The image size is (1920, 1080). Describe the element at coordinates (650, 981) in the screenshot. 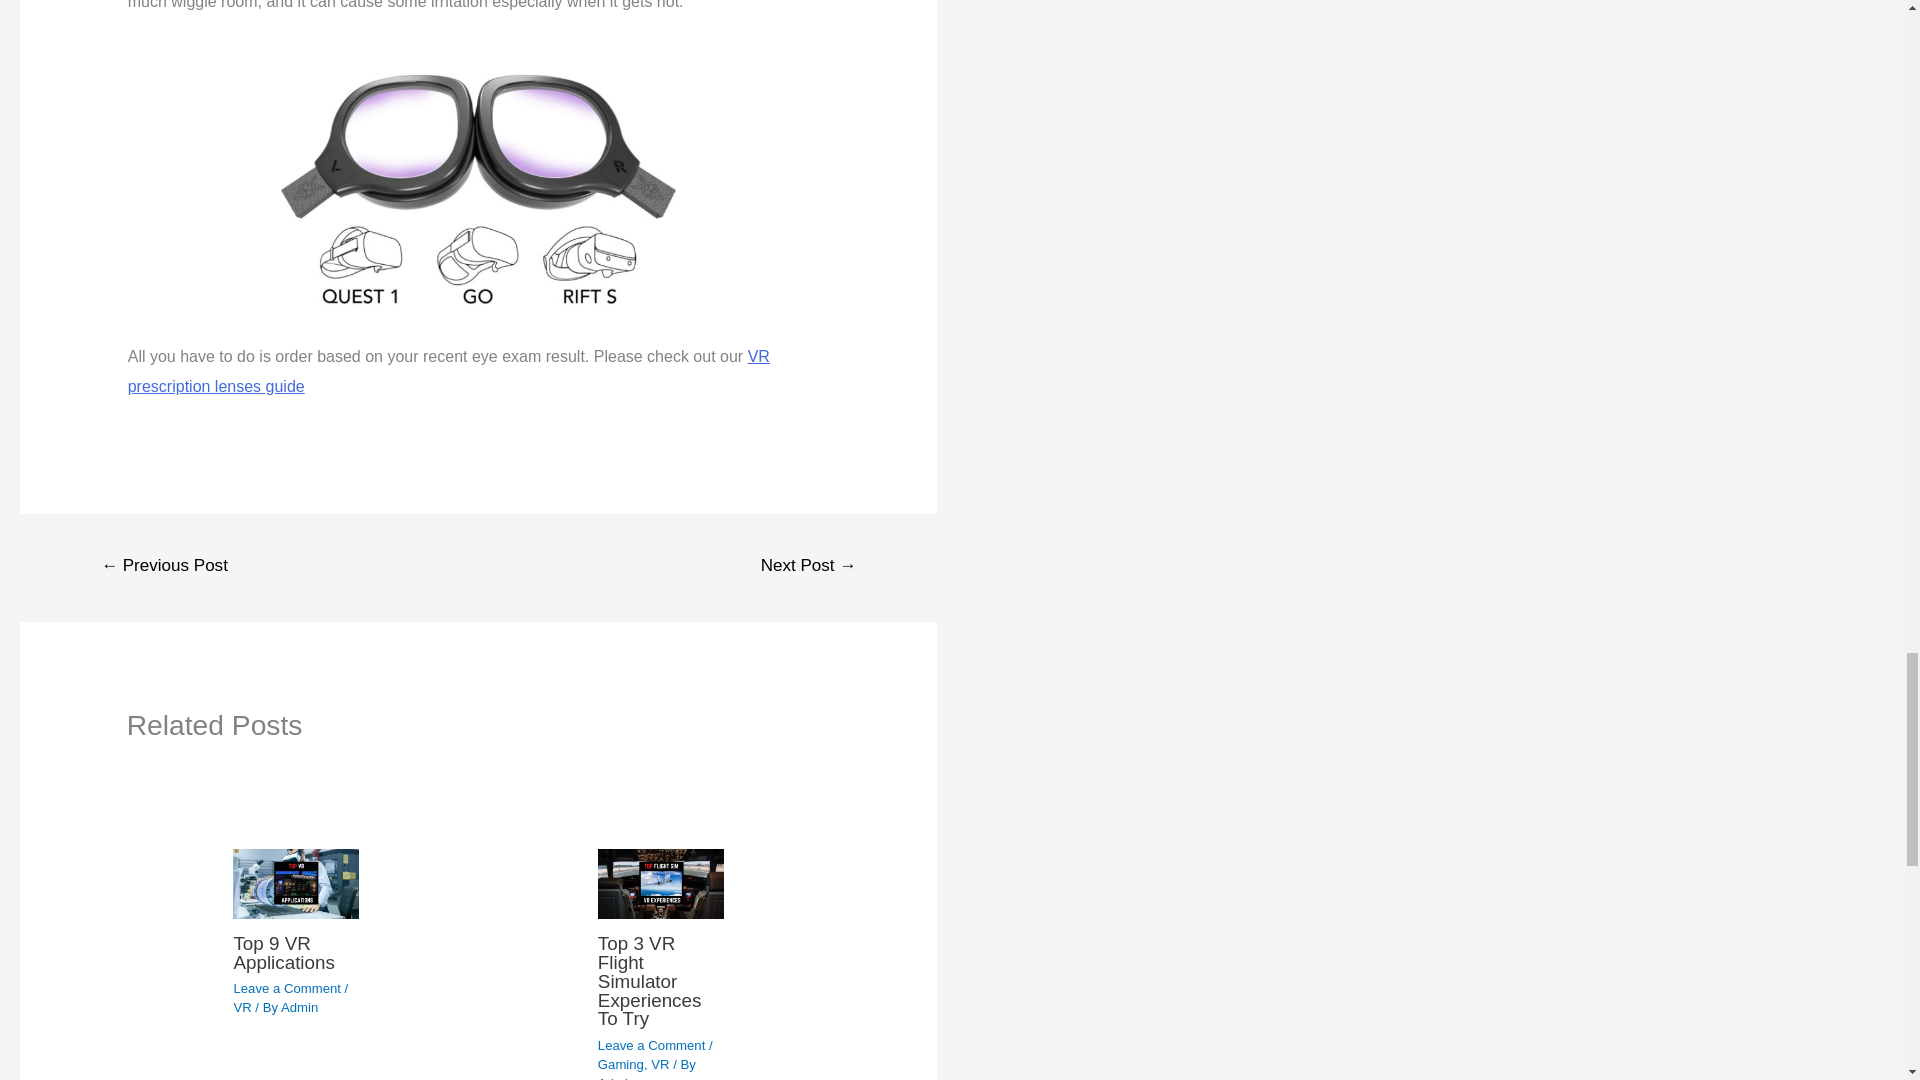

I see `Top 3 VR Flight Simulator Experiences To Try` at that location.